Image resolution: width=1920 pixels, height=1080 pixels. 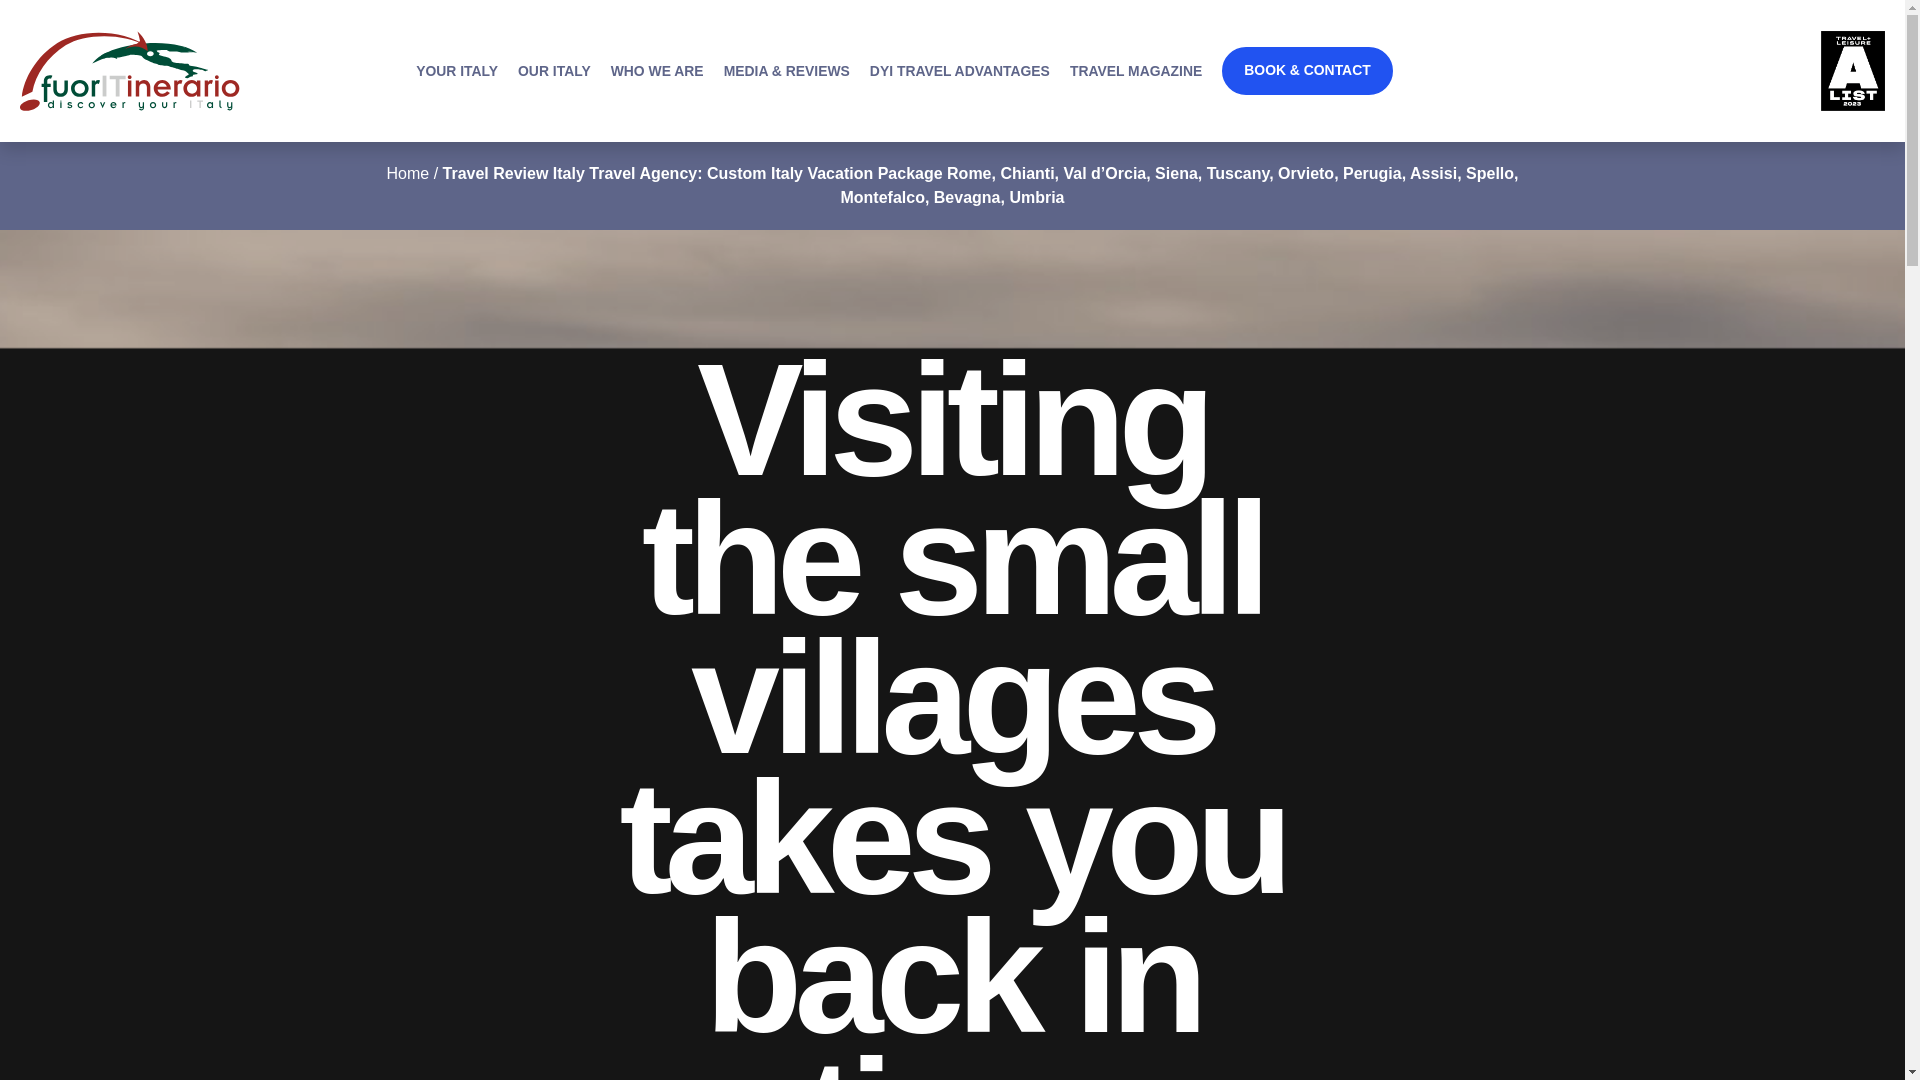 What do you see at coordinates (657, 70) in the screenshot?
I see `WHO WE ARE` at bounding box center [657, 70].